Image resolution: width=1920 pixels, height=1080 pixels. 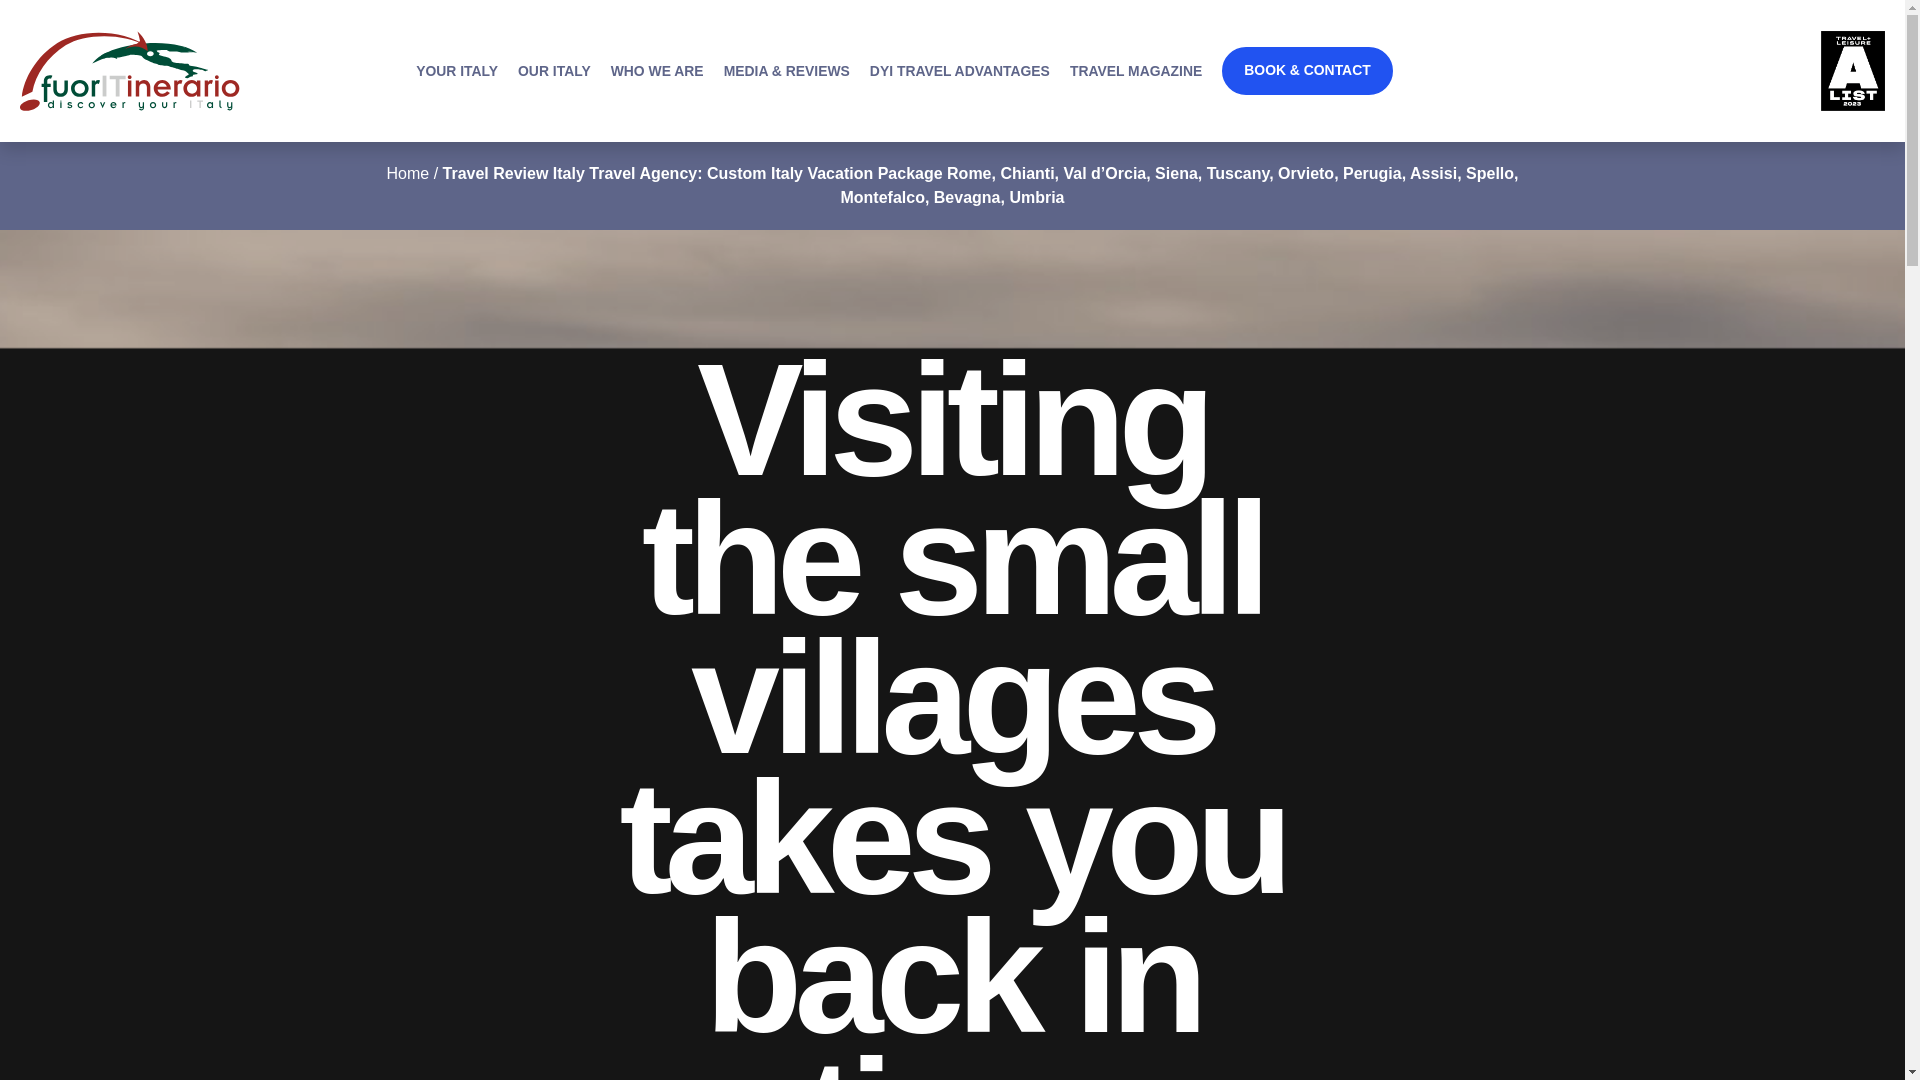 What do you see at coordinates (657, 70) in the screenshot?
I see `WHO WE ARE` at bounding box center [657, 70].